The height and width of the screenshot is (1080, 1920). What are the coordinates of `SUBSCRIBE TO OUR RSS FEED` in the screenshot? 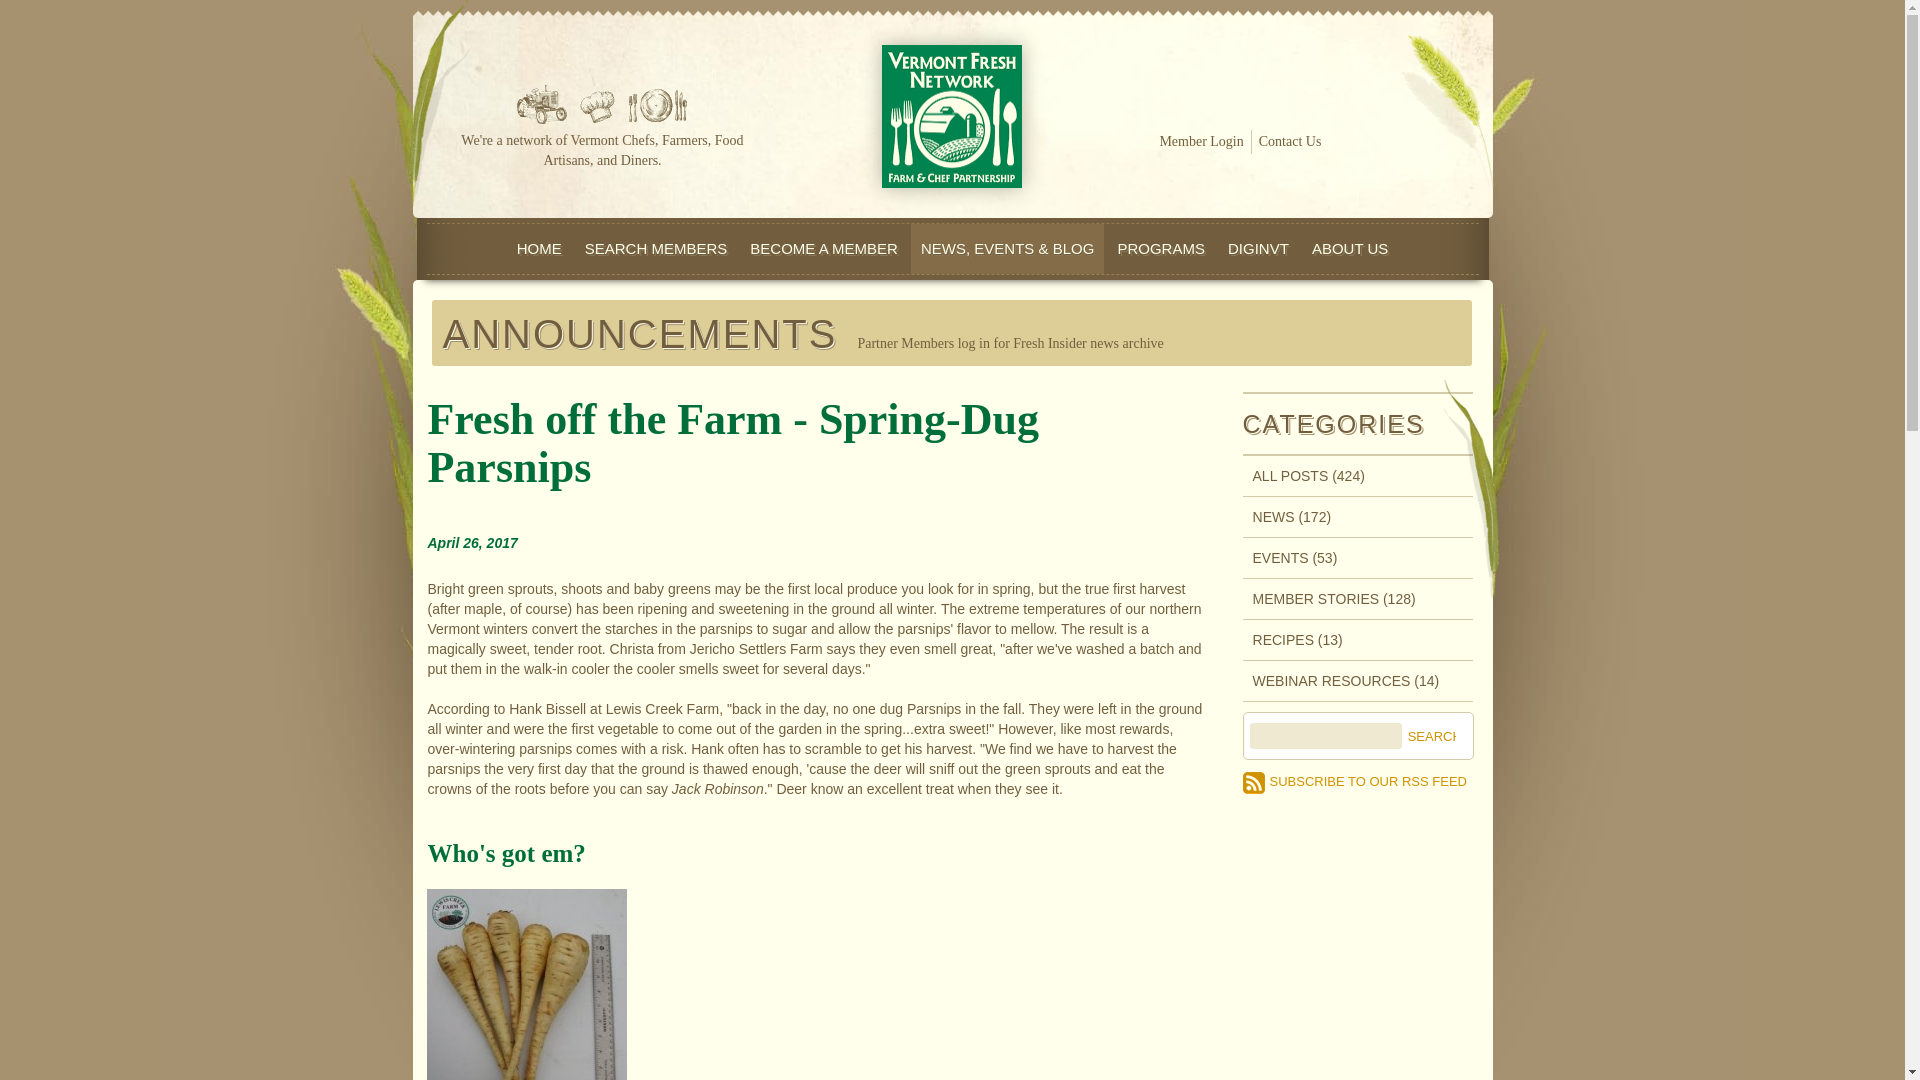 It's located at (1354, 782).